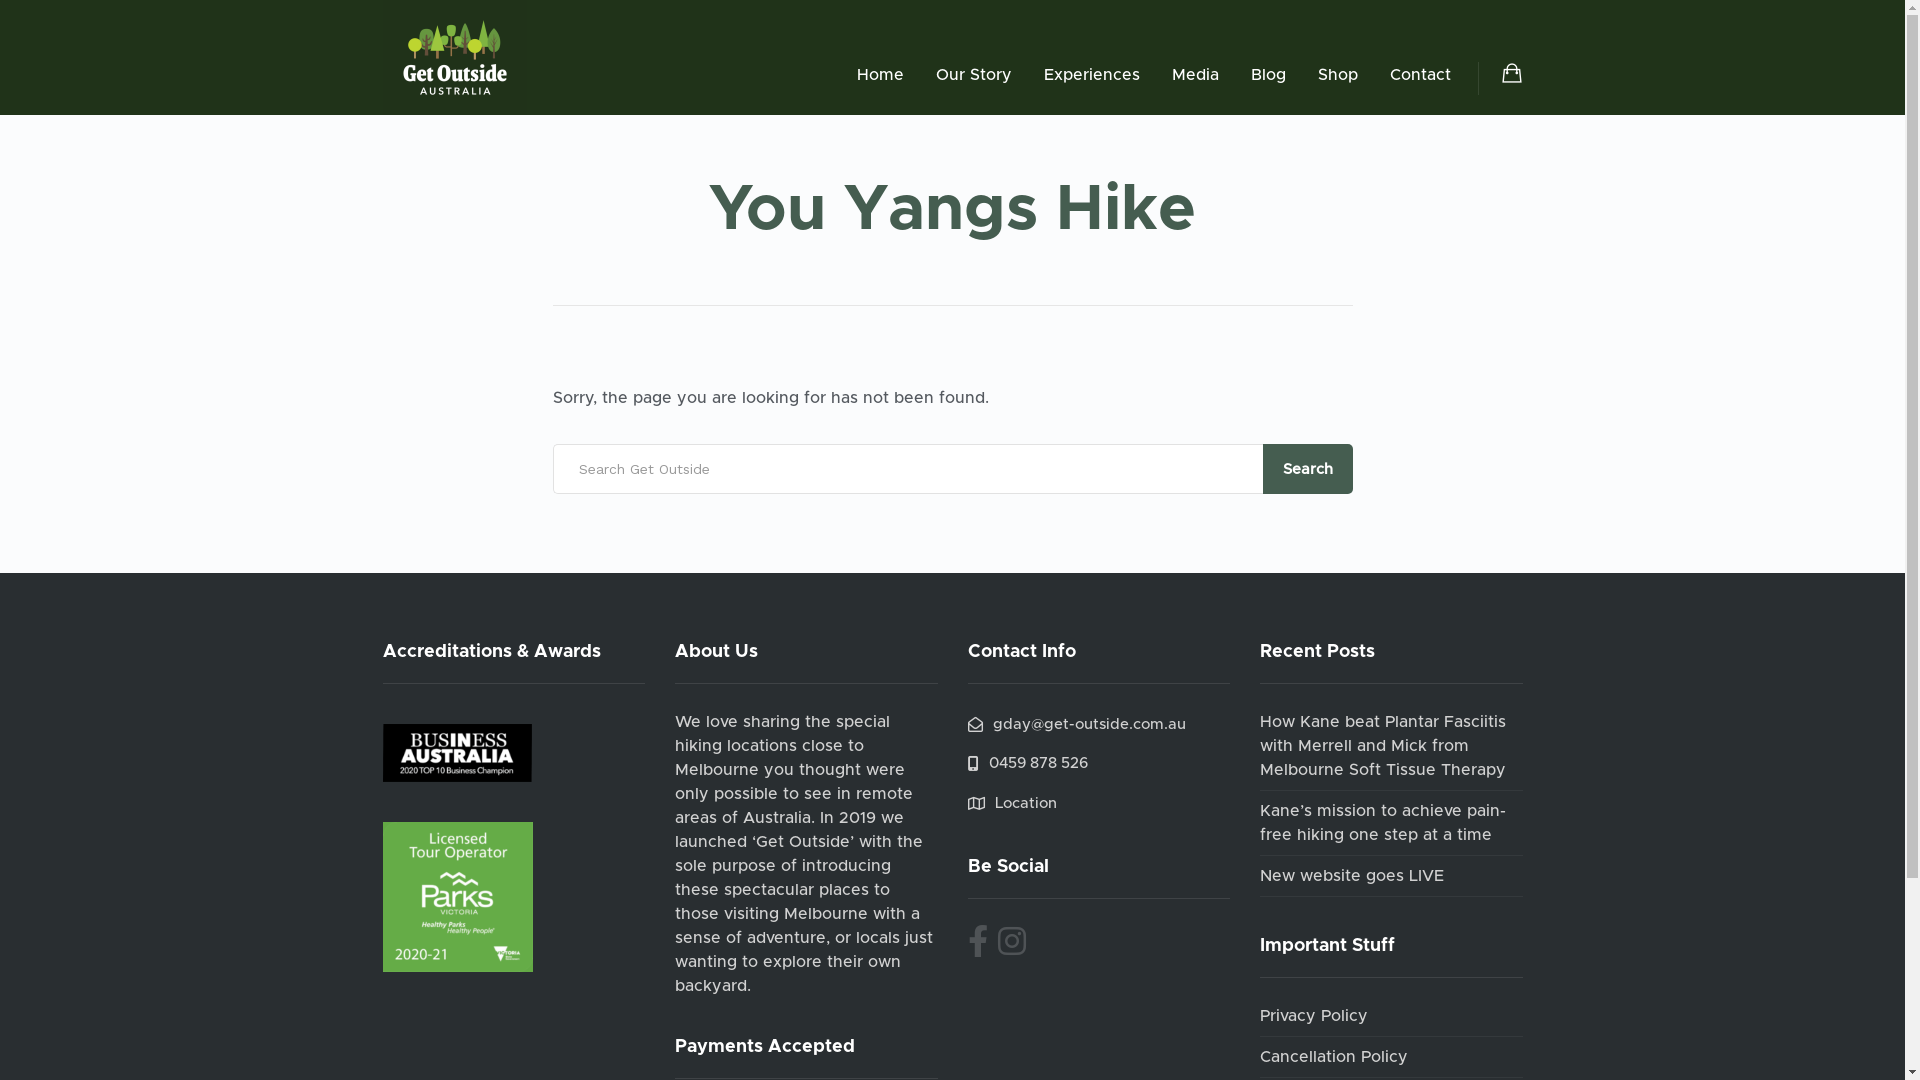 The width and height of the screenshot is (1920, 1080). I want to click on New website goes LIVE, so click(1352, 876).